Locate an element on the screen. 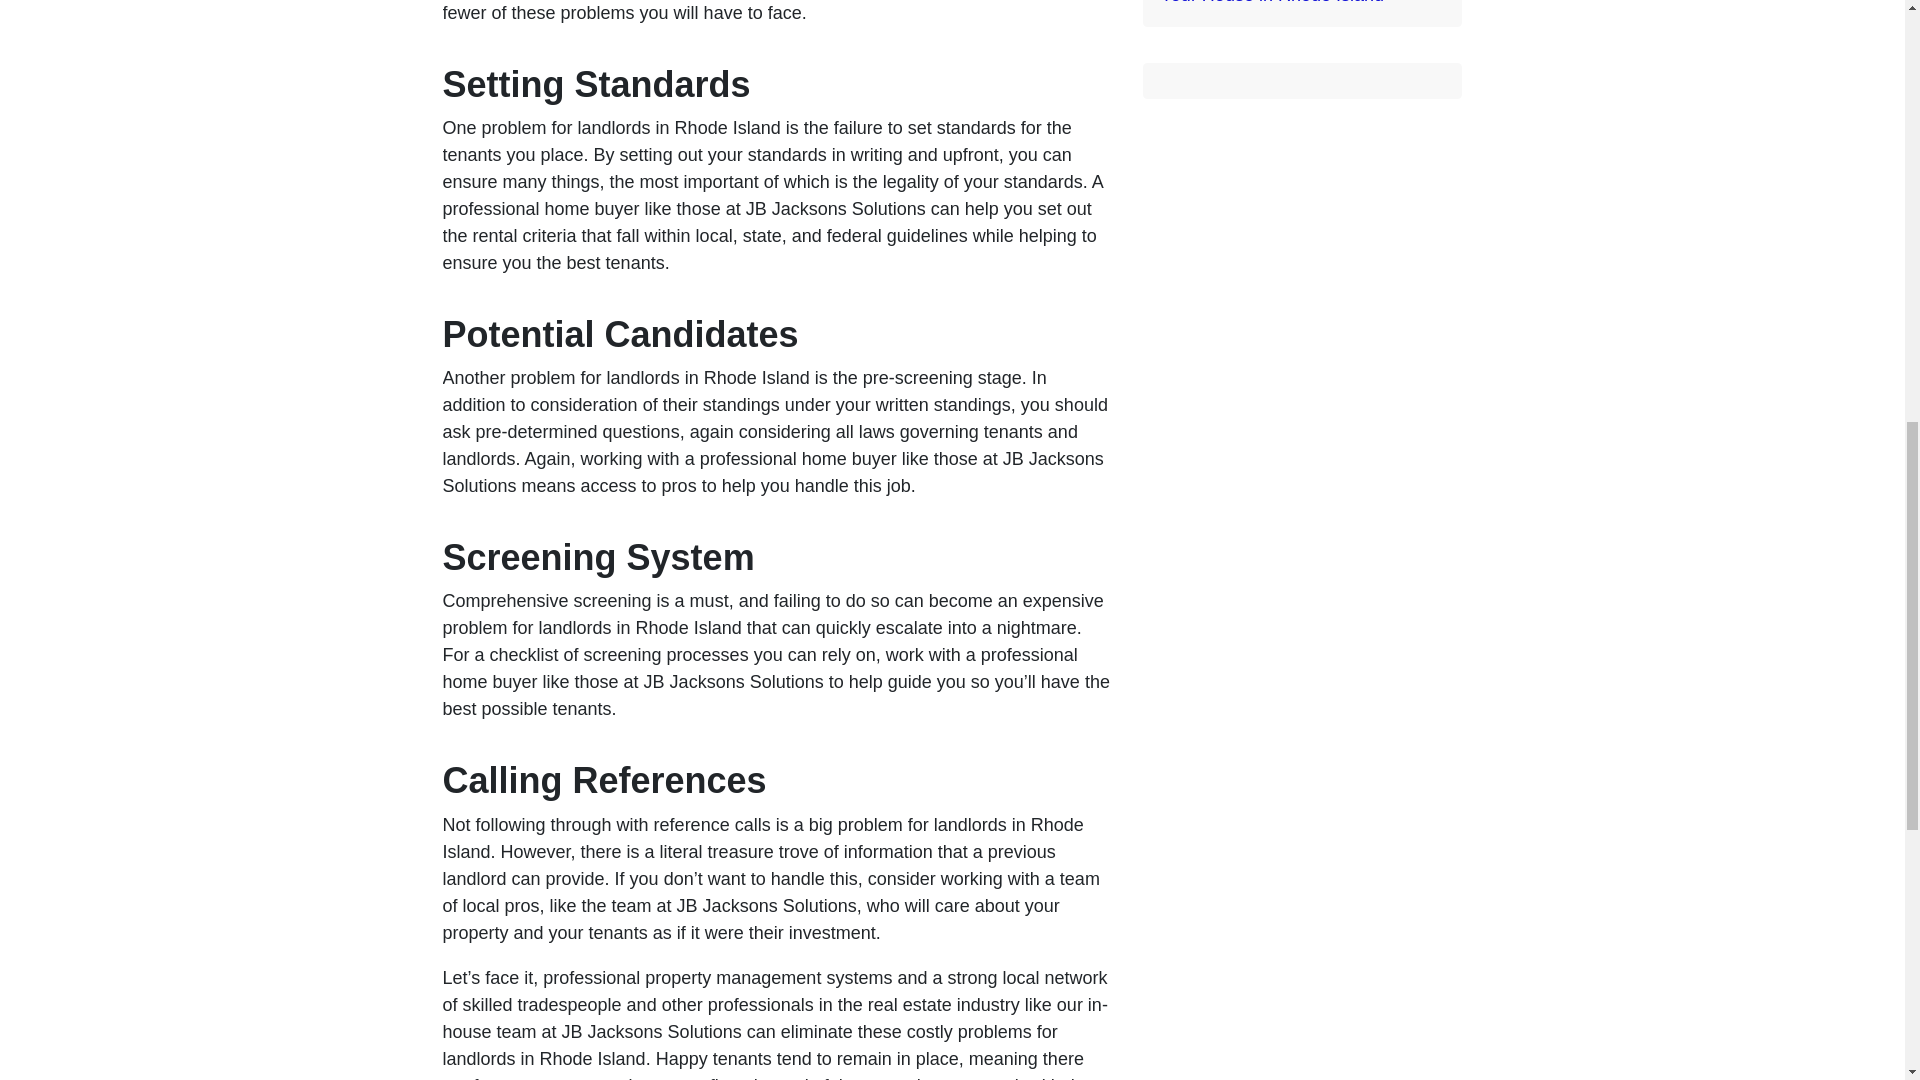 This screenshot has height=1080, width=1920. How to Avoid Repairs When Selling Your House in Rhode Island is located at coordinates (1301, 2).